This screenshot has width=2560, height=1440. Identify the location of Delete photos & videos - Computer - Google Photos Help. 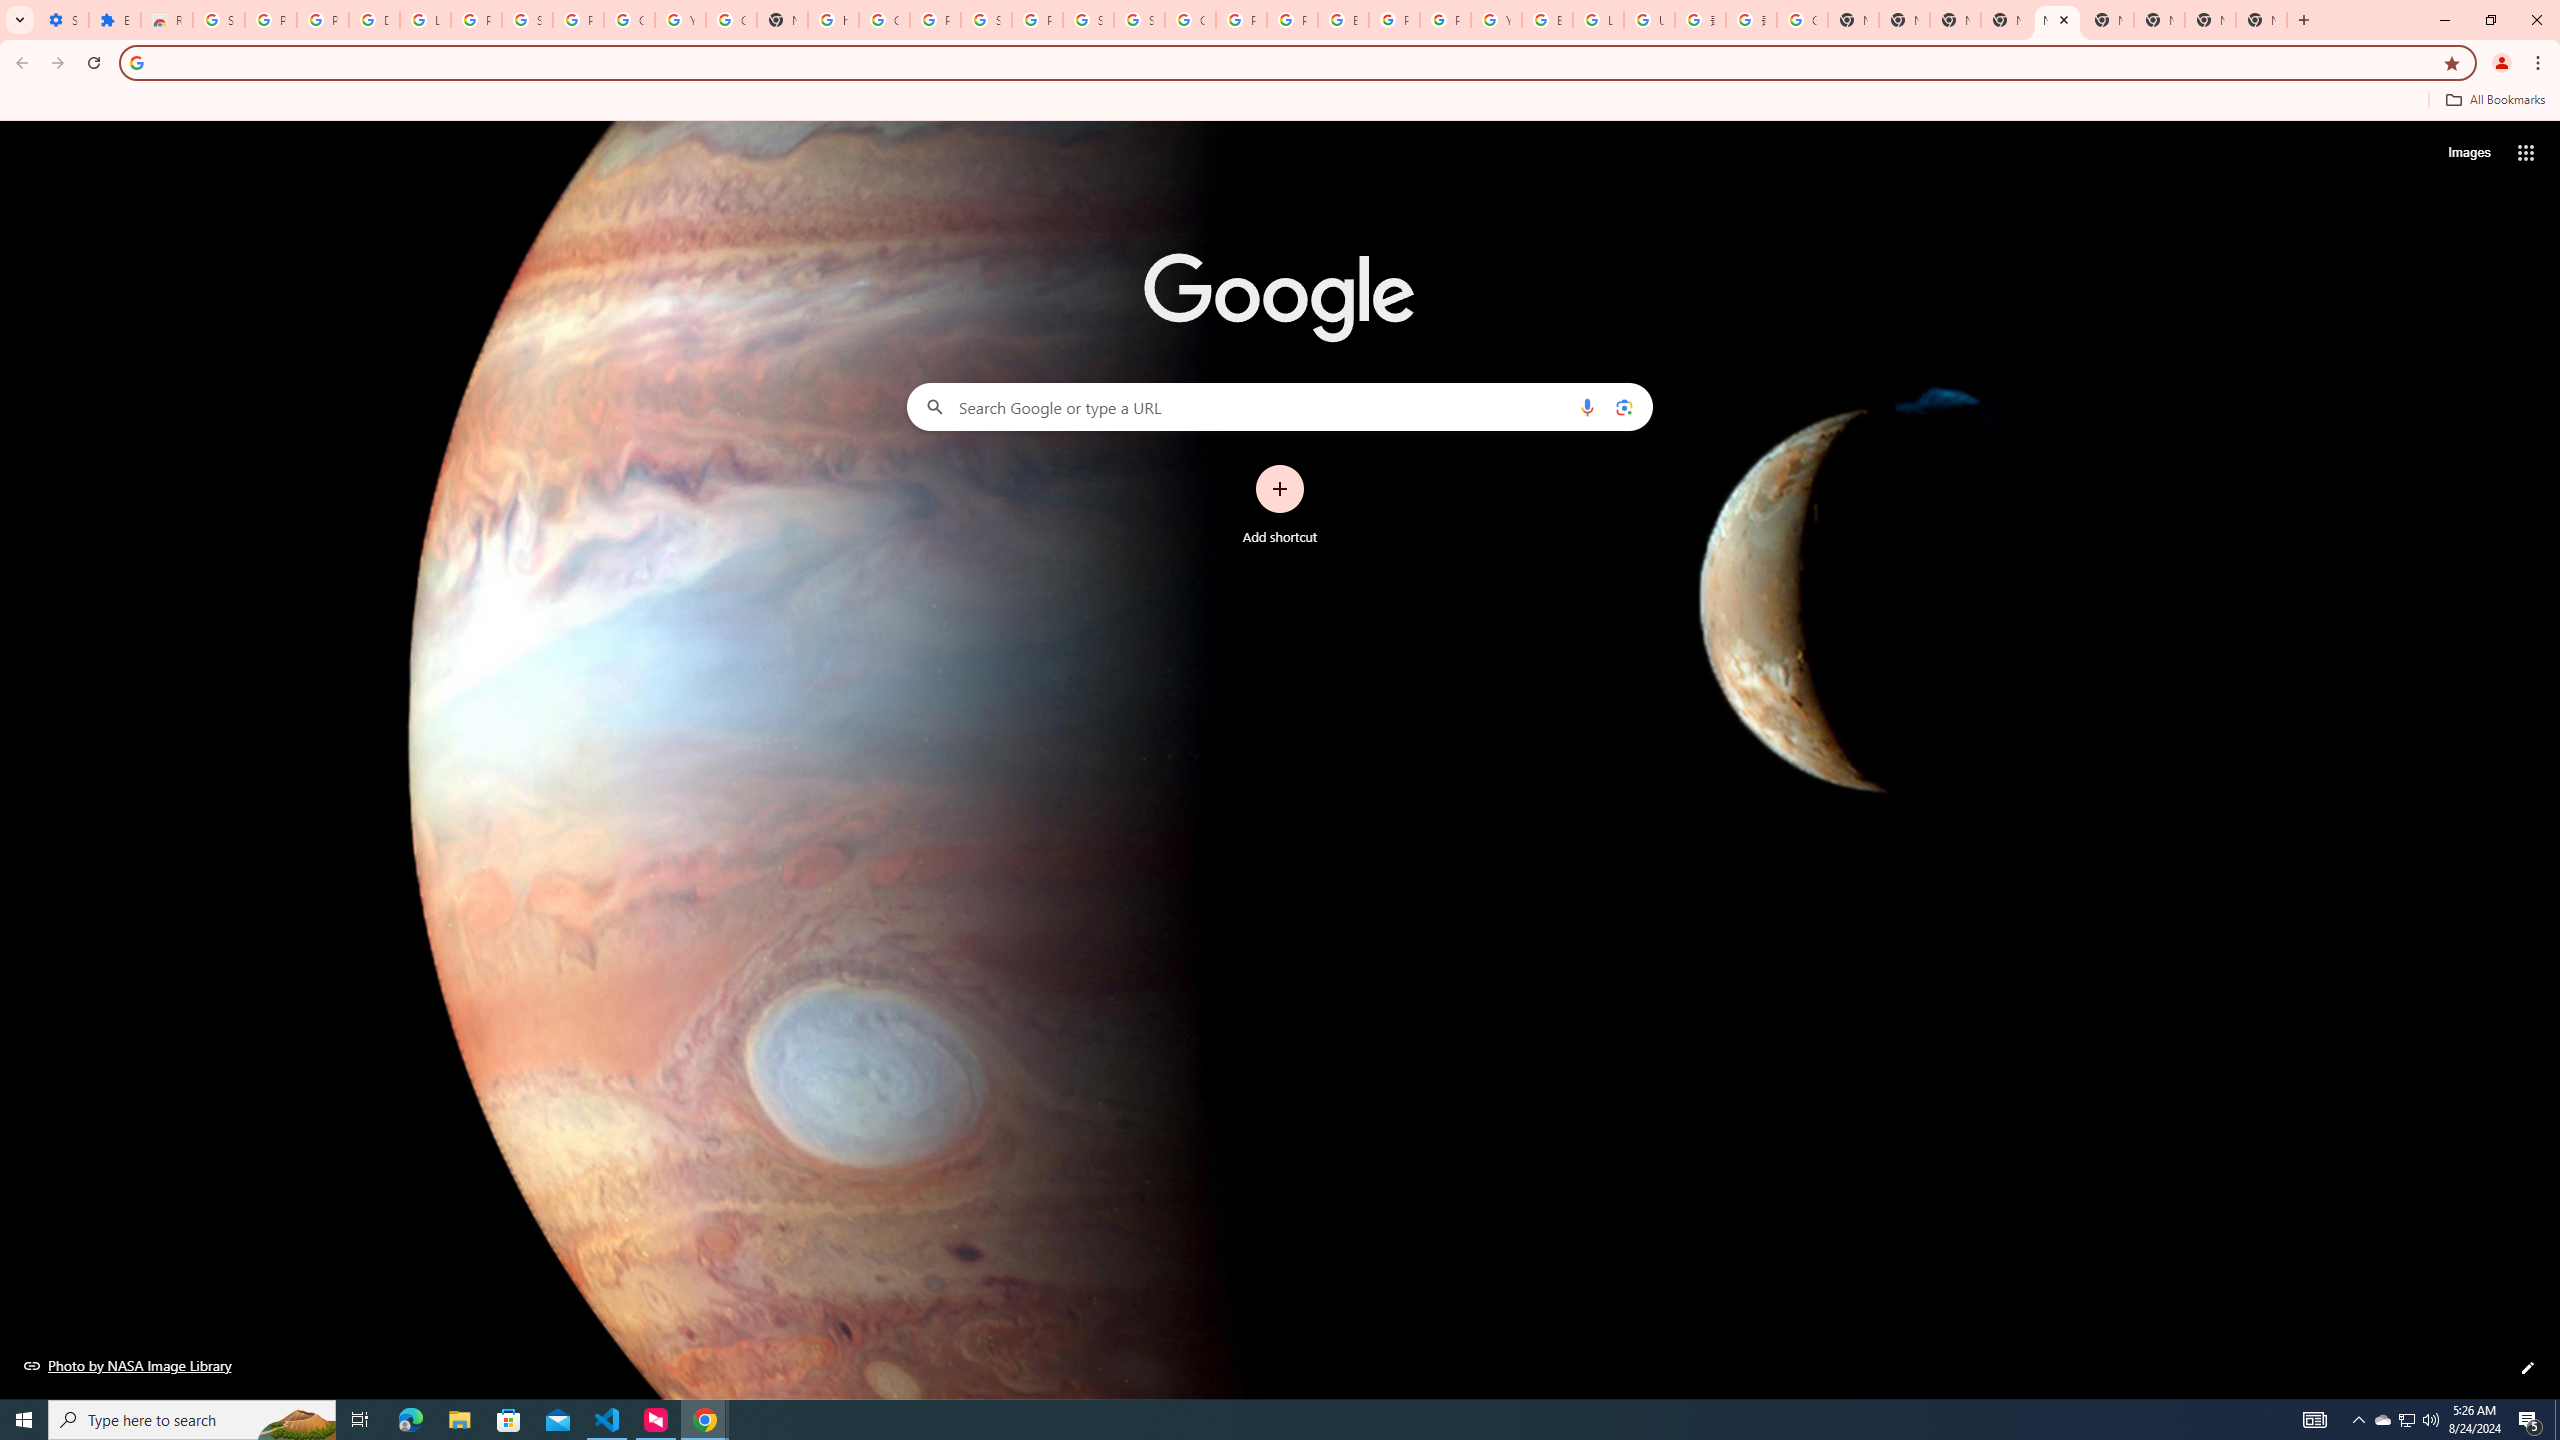
(374, 20).